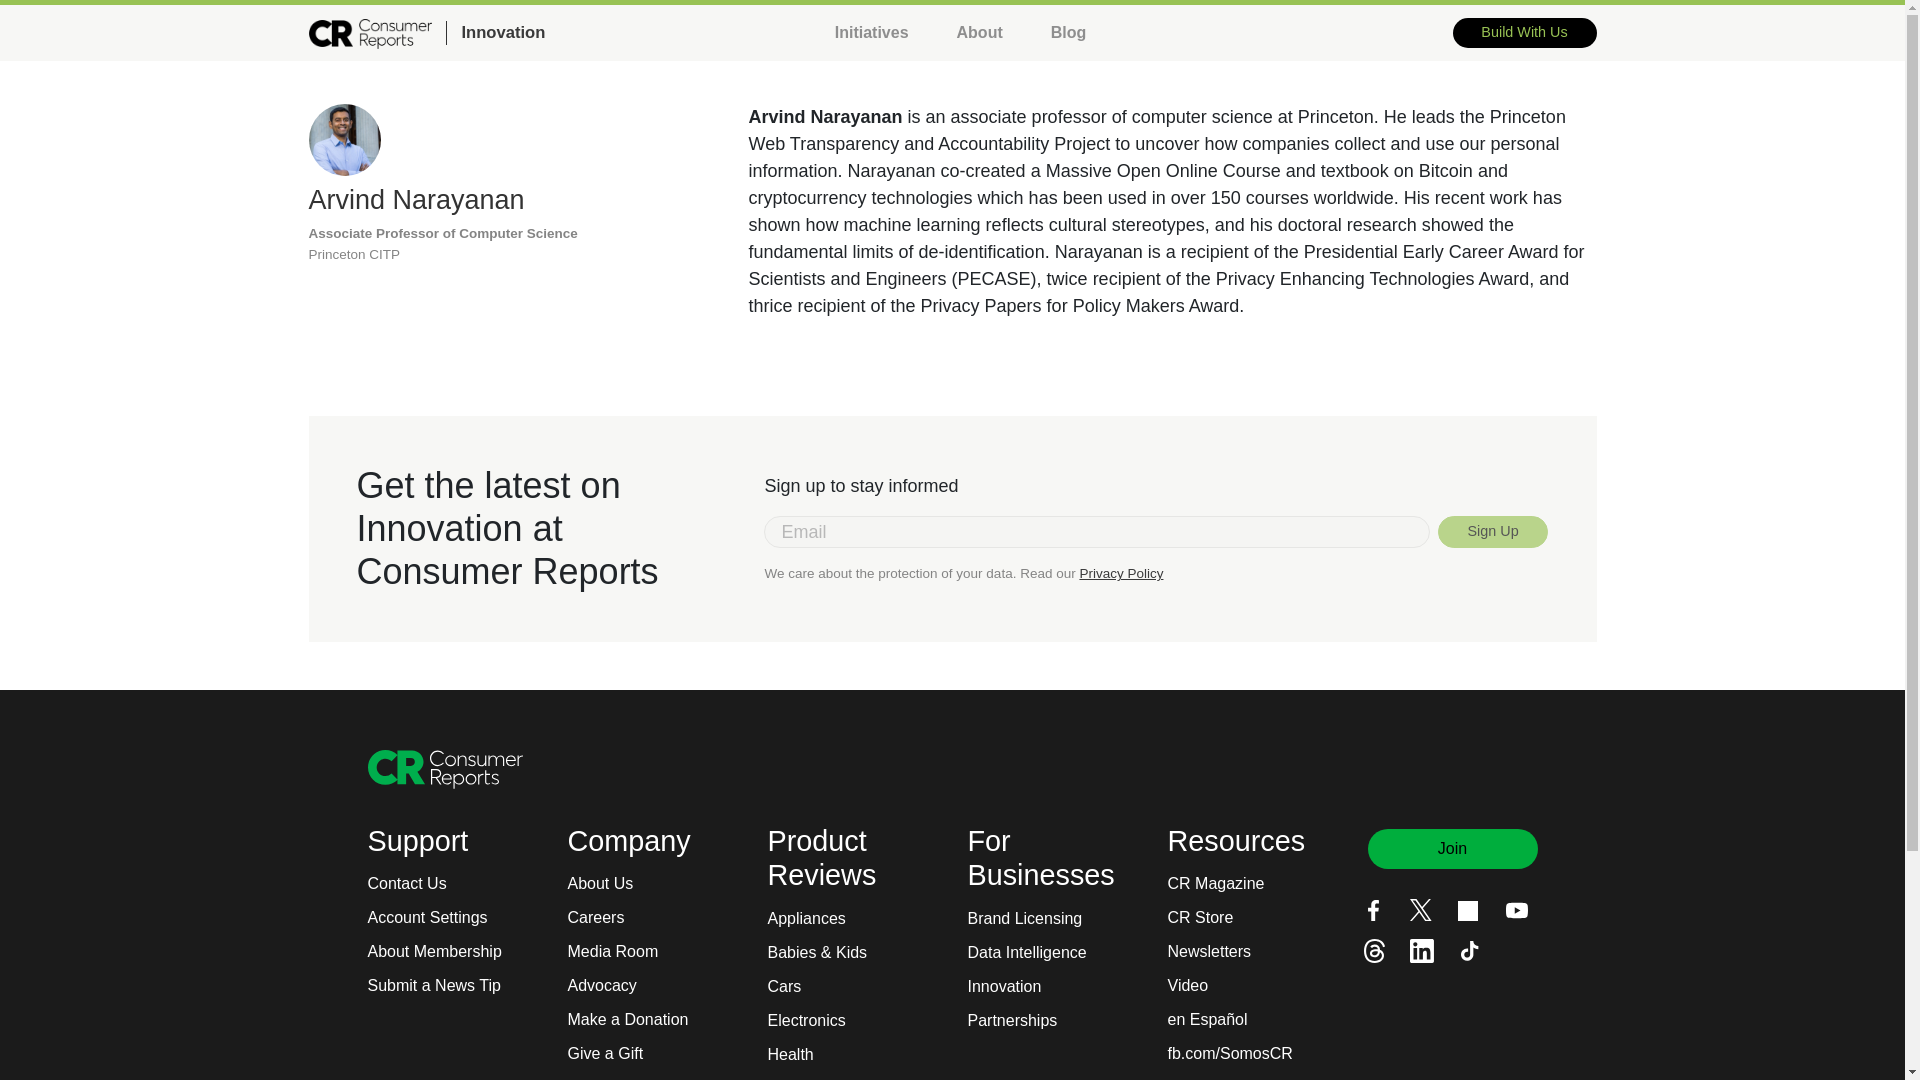 The width and height of the screenshot is (1920, 1080). What do you see at coordinates (1026, 952) in the screenshot?
I see `Data Intelligence` at bounding box center [1026, 952].